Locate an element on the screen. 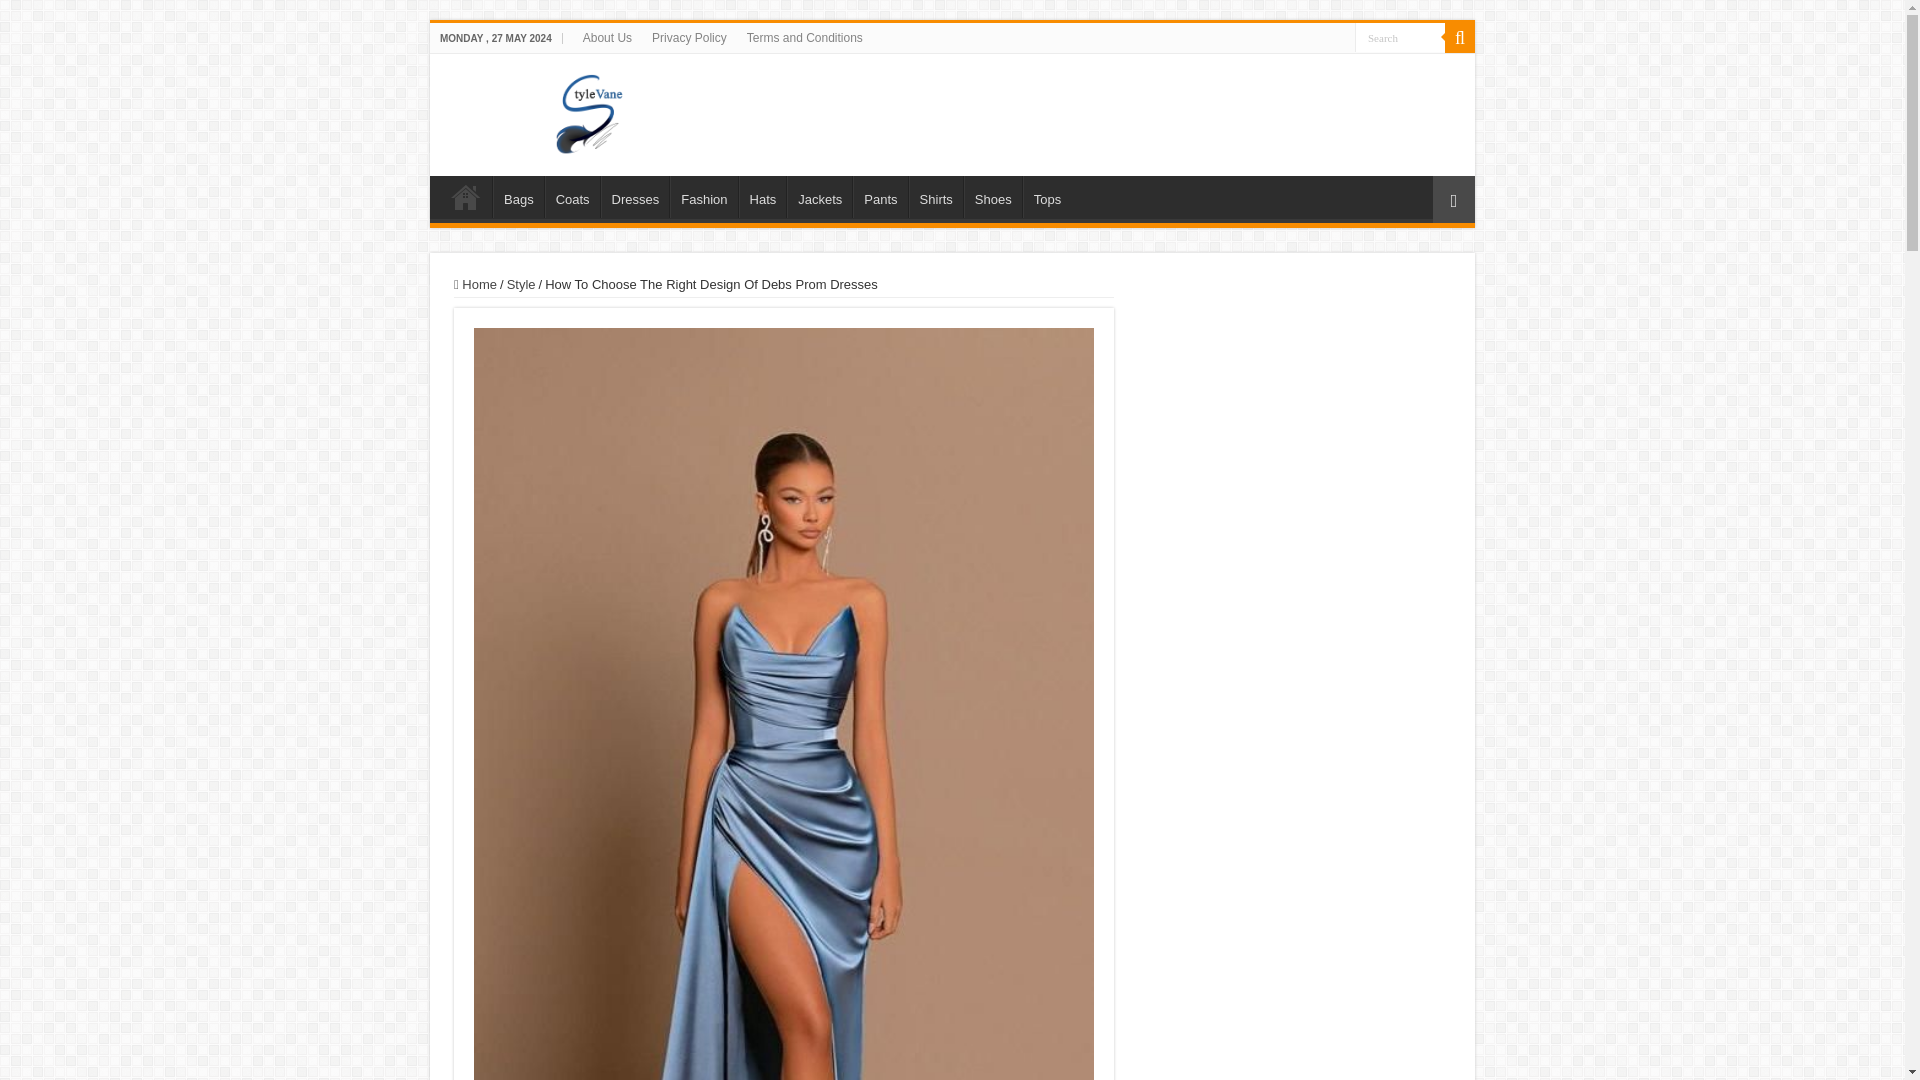 This screenshot has height=1080, width=1920. About Us is located at coordinates (606, 37).